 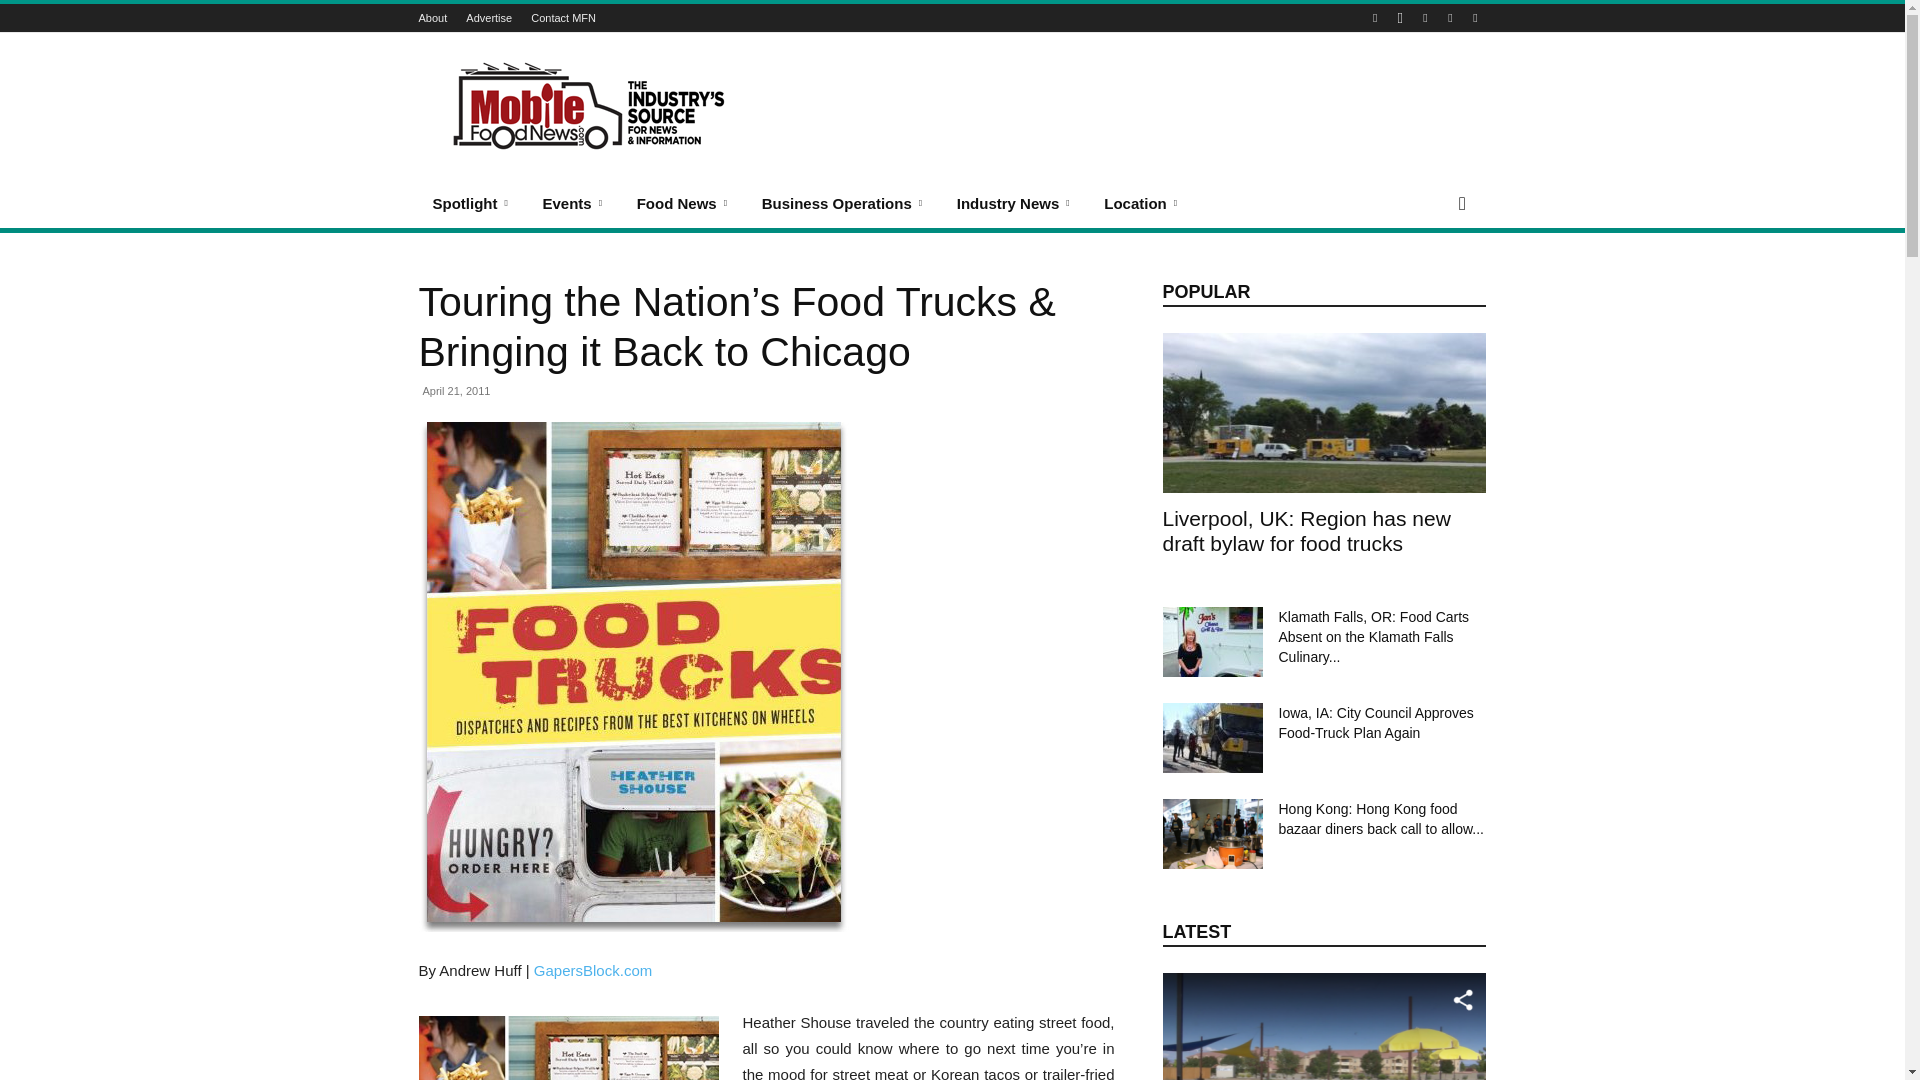 What do you see at coordinates (489, 17) in the screenshot?
I see `Advertise` at bounding box center [489, 17].